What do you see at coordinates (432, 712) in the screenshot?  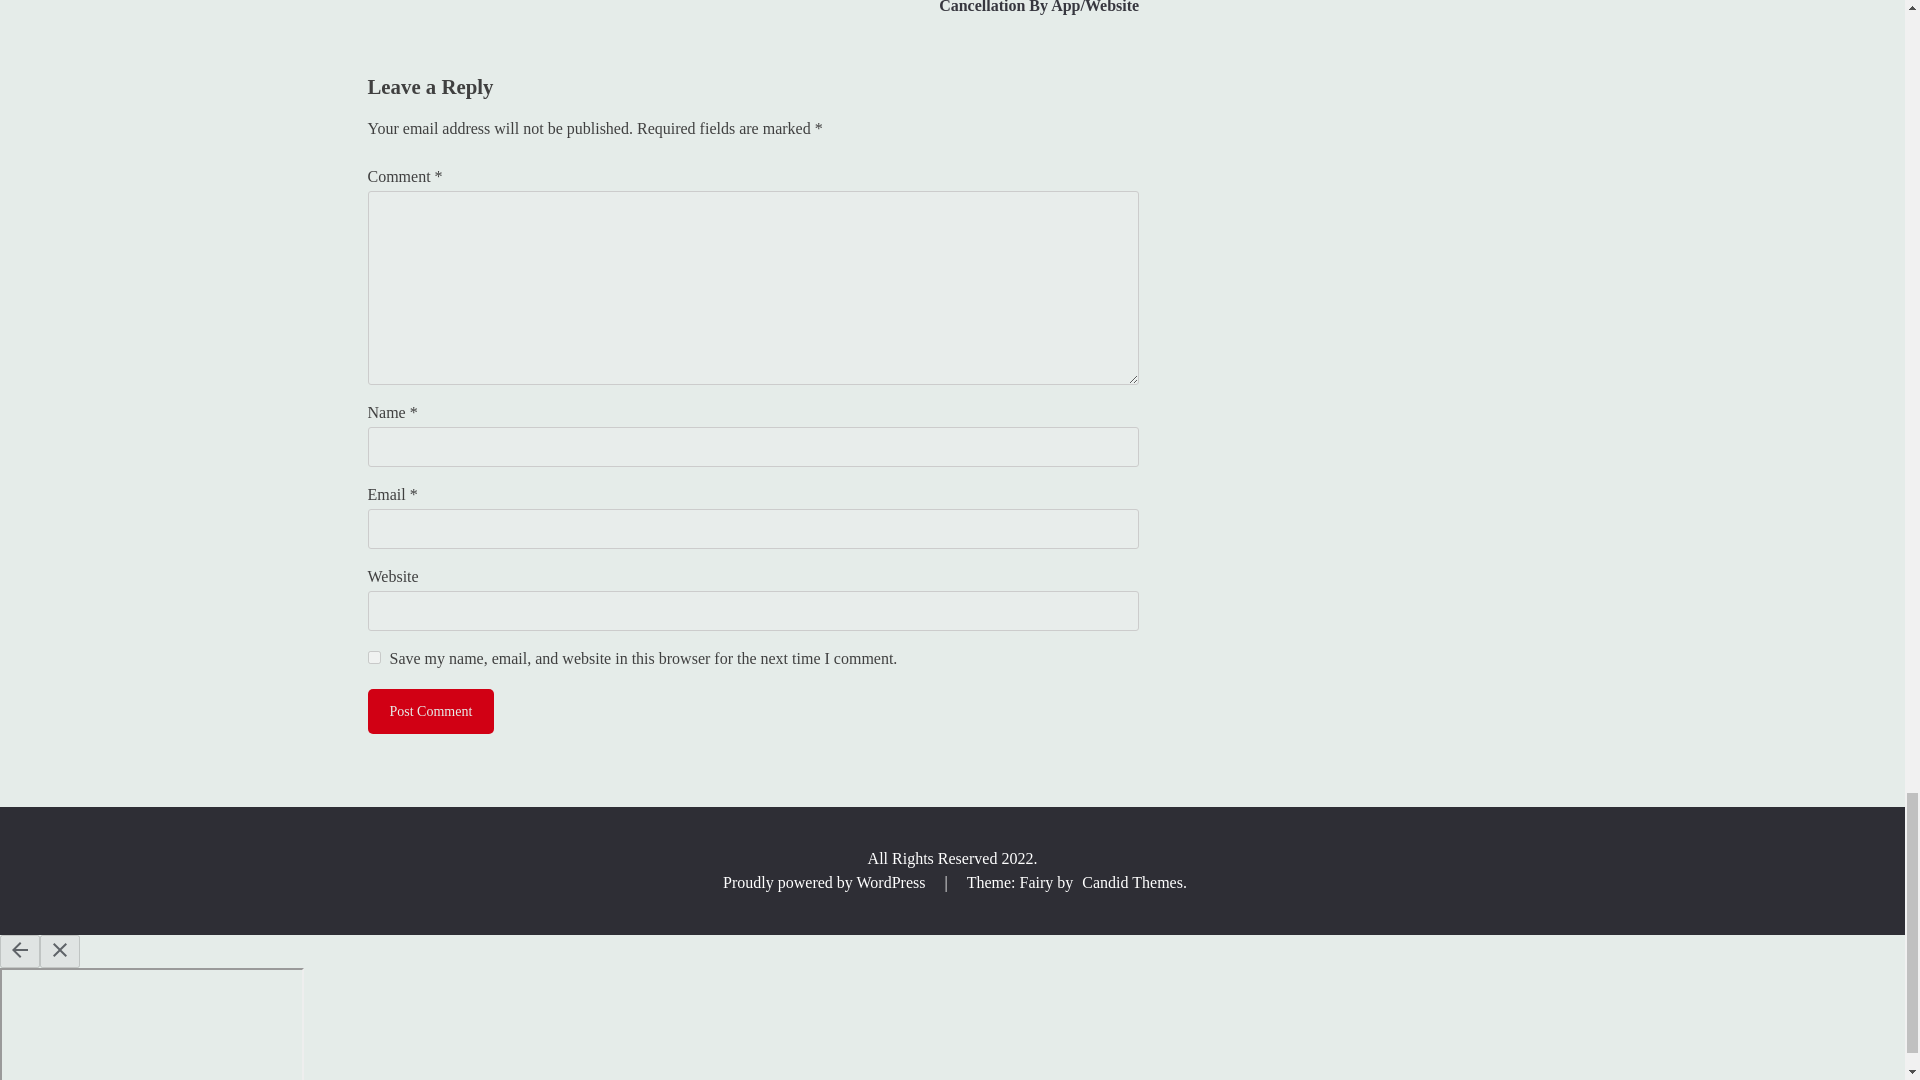 I see `Post Comment` at bounding box center [432, 712].